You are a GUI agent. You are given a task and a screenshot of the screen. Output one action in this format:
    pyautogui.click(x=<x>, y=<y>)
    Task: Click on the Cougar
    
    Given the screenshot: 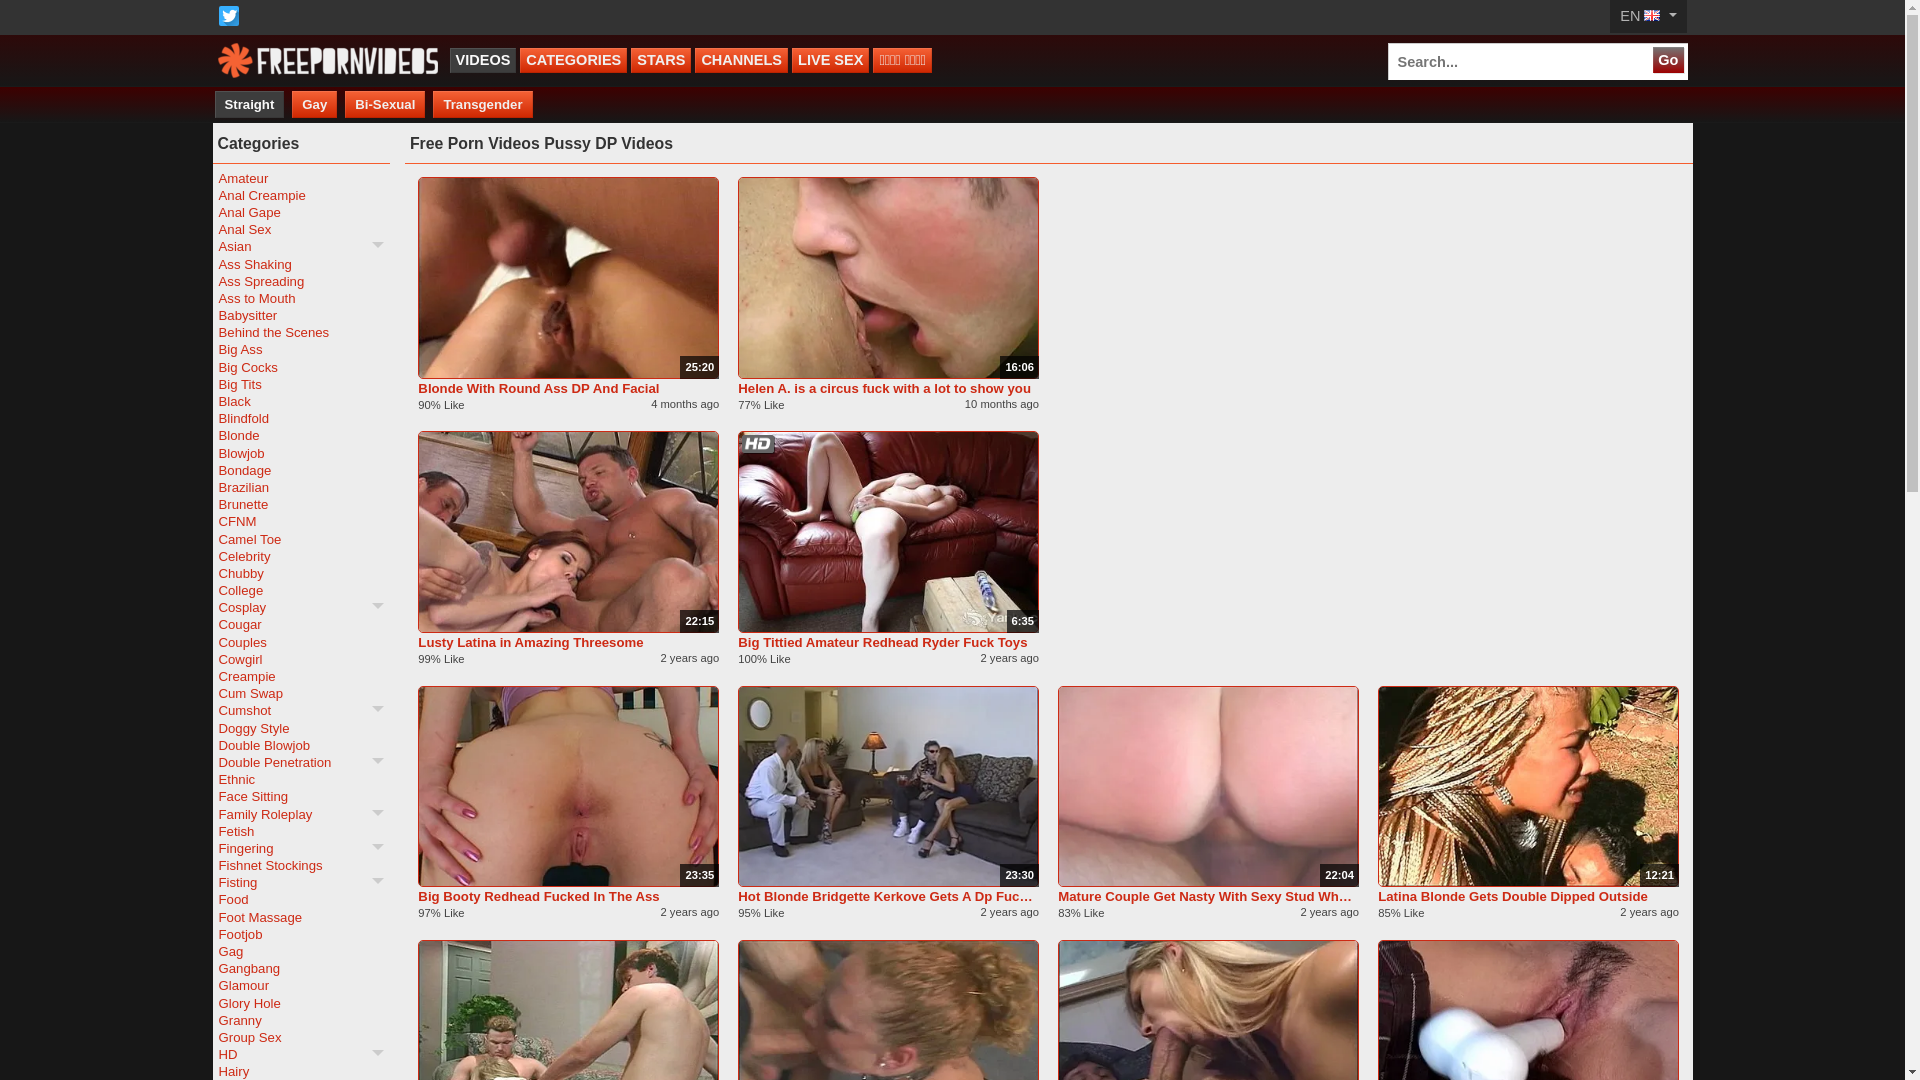 What is the action you would take?
    pyautogui.click(x=301, y=624)
    